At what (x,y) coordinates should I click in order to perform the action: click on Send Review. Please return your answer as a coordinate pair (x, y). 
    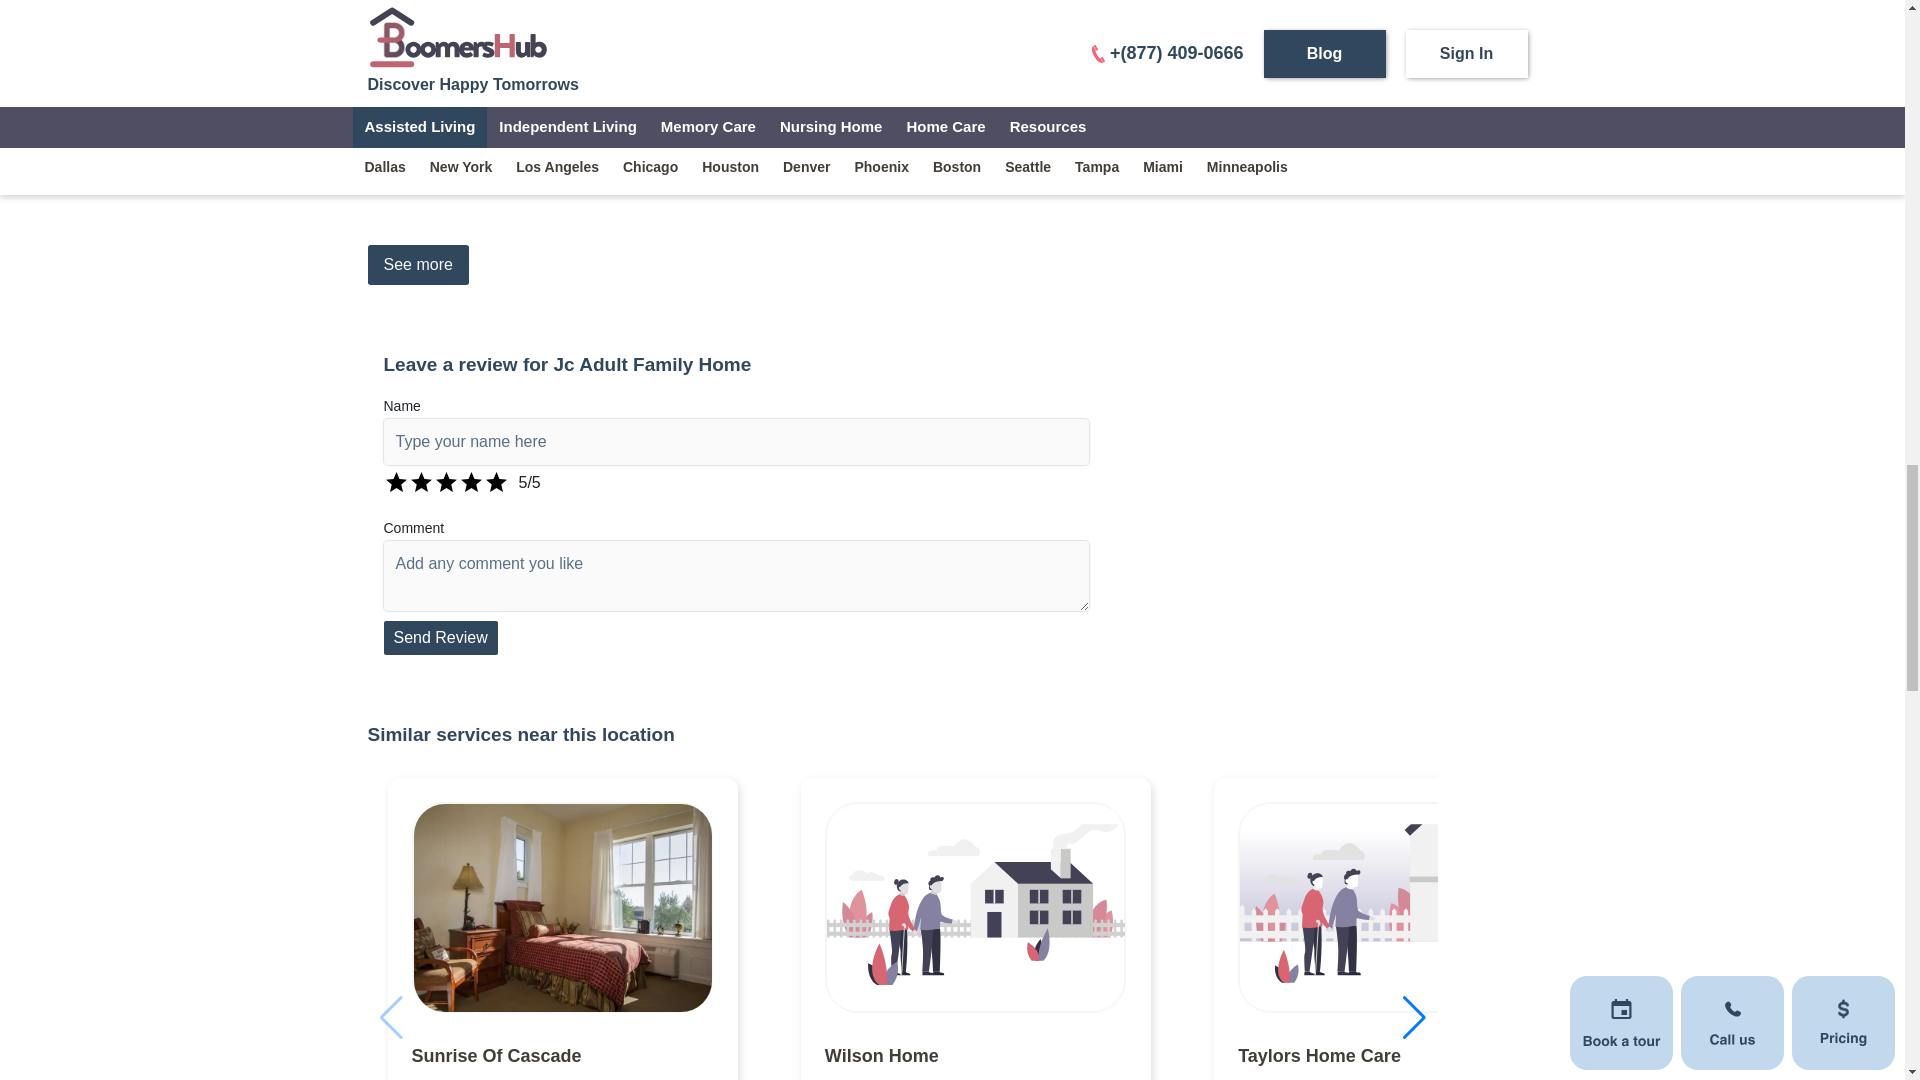
    Looking at the image, I should click on (440, 638).